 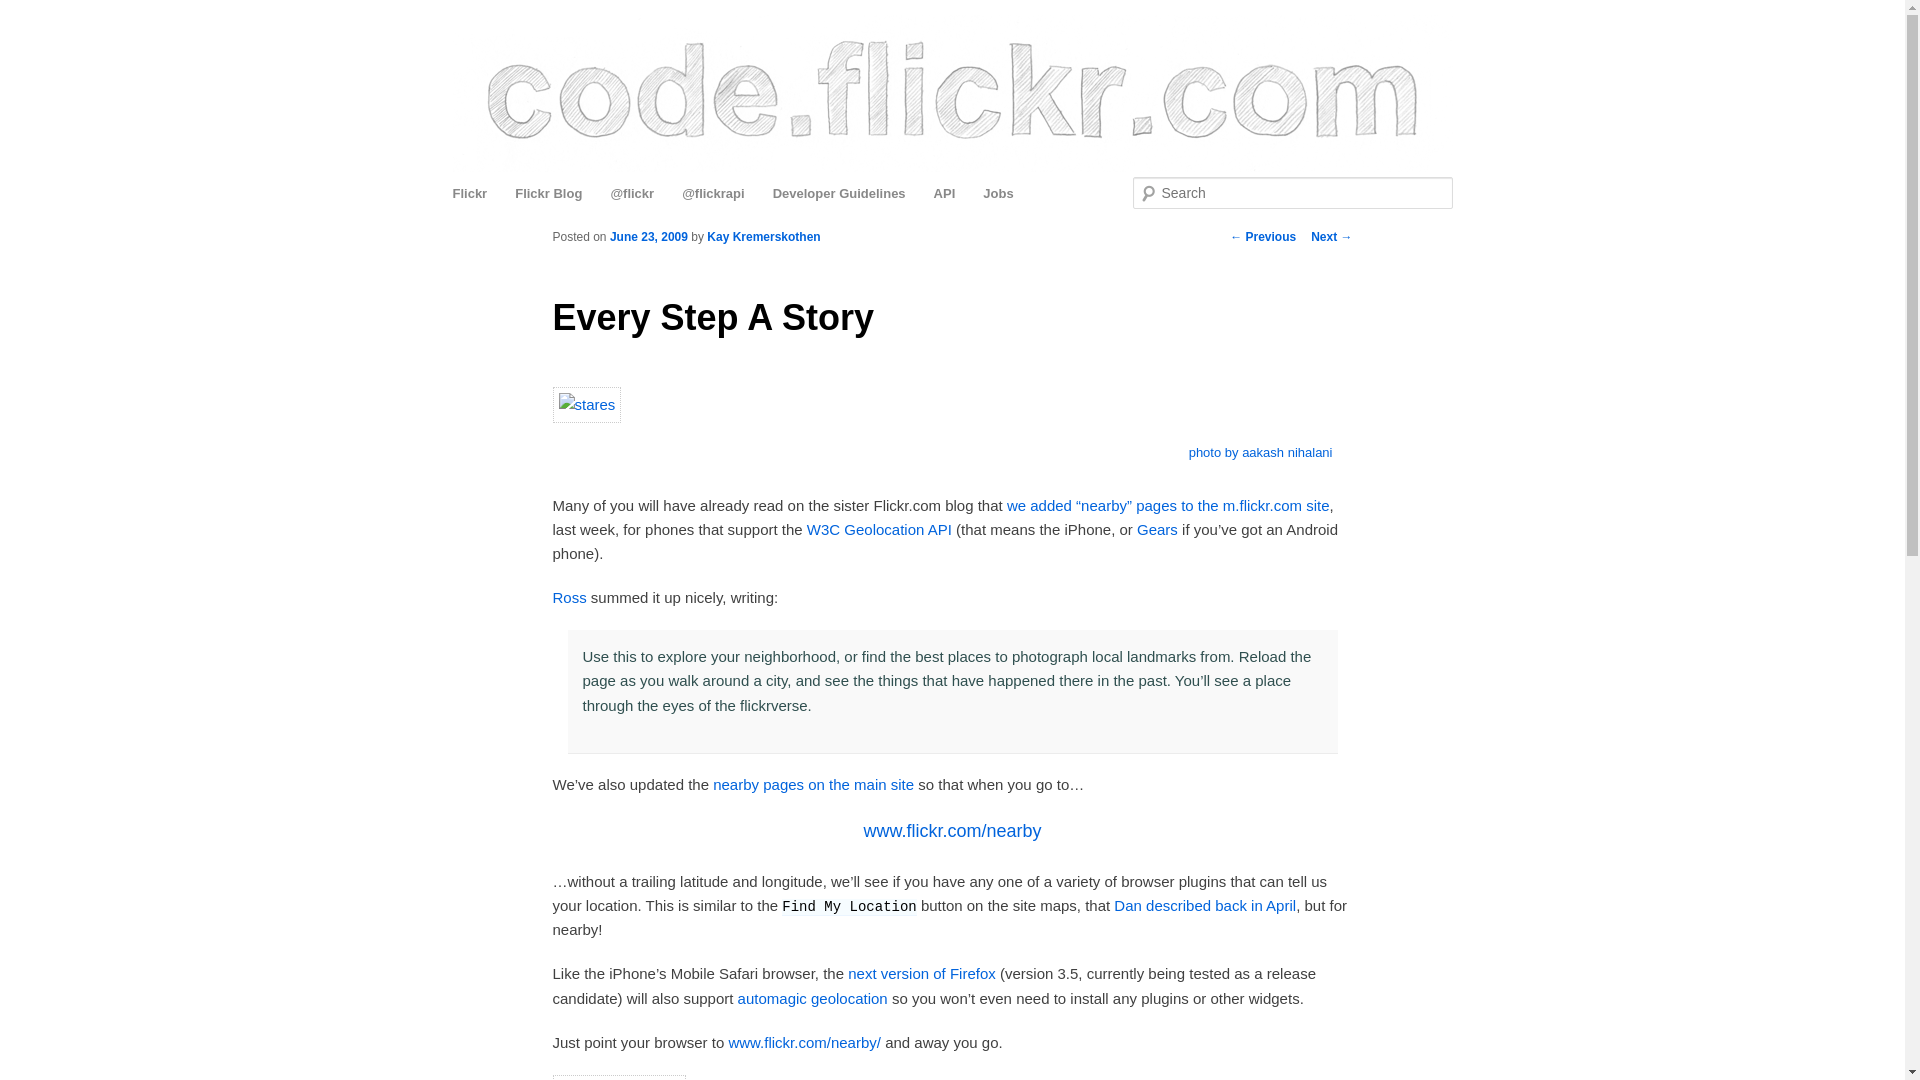 I want to click on stares by aakash nihalani, on Flickr, so click(x=586, y=404).